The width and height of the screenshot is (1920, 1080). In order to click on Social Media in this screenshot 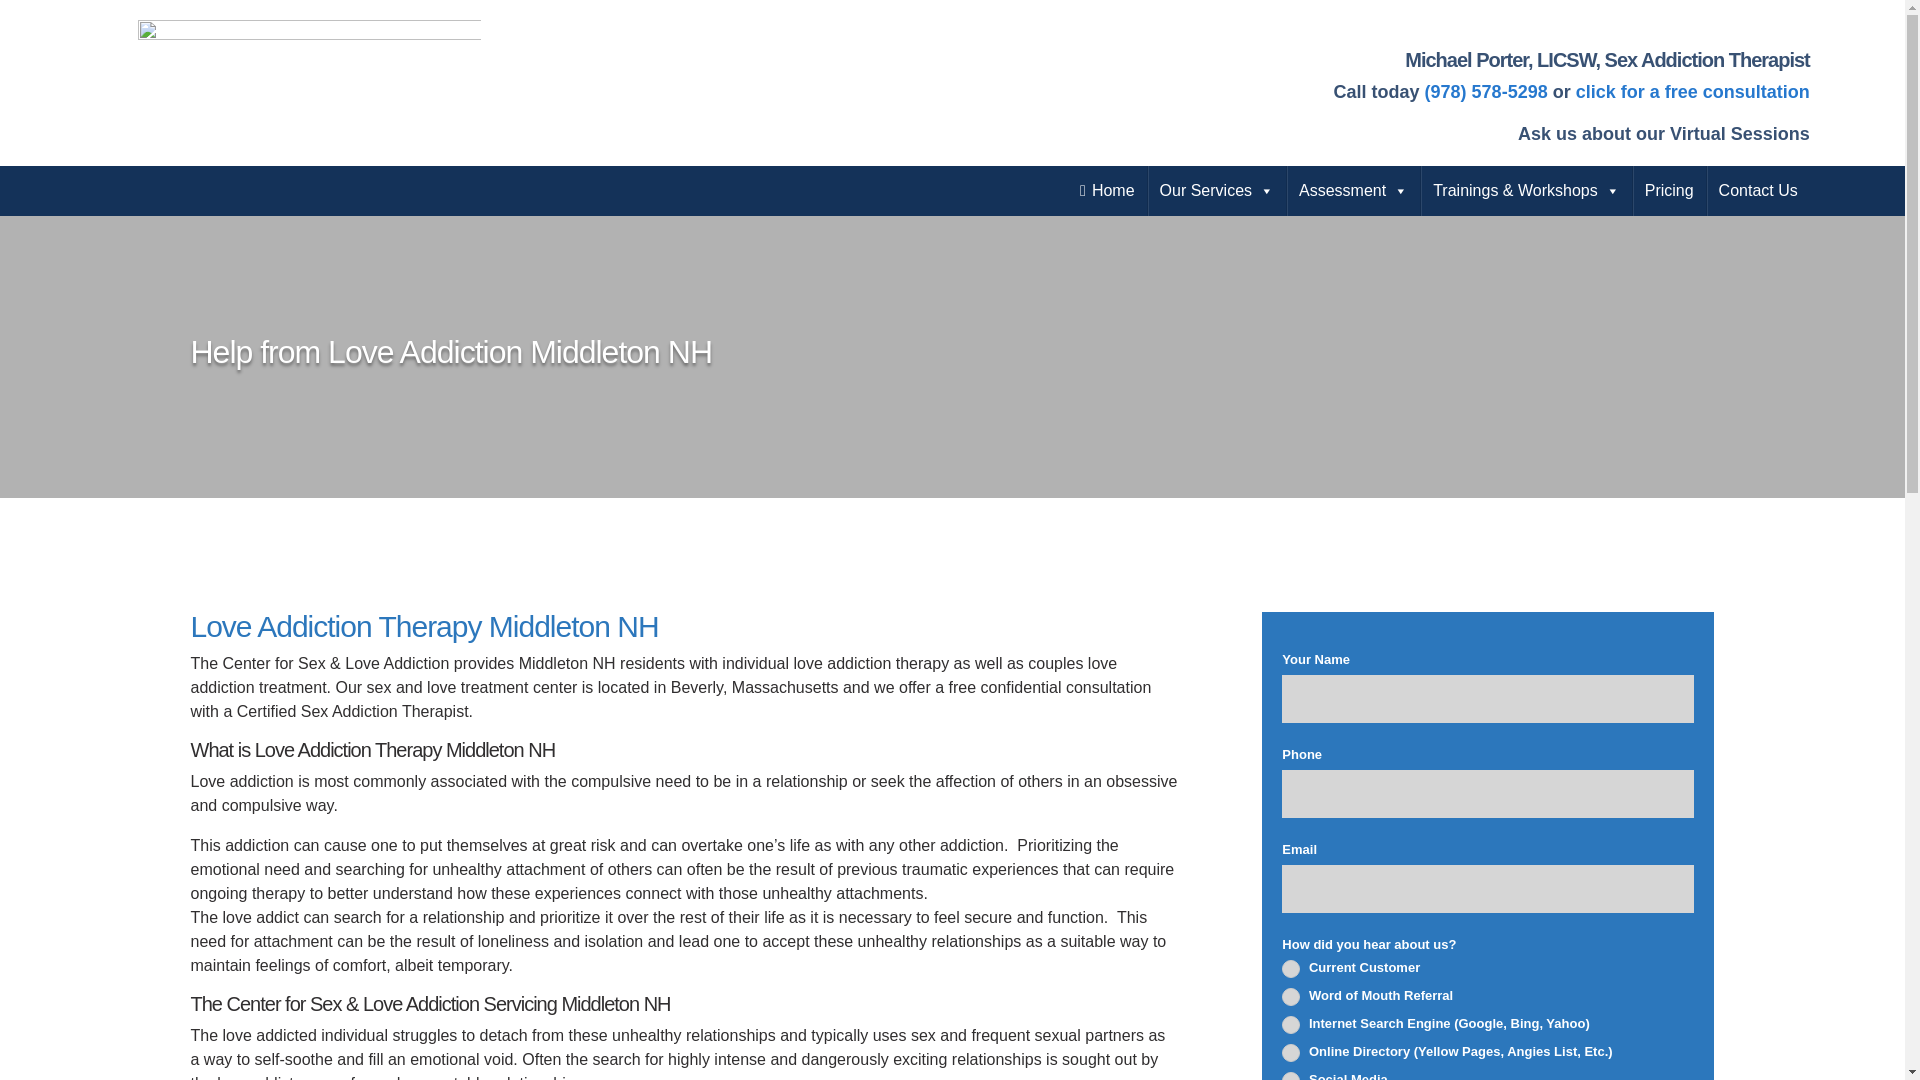, I will do `click(1290, 1076)`.